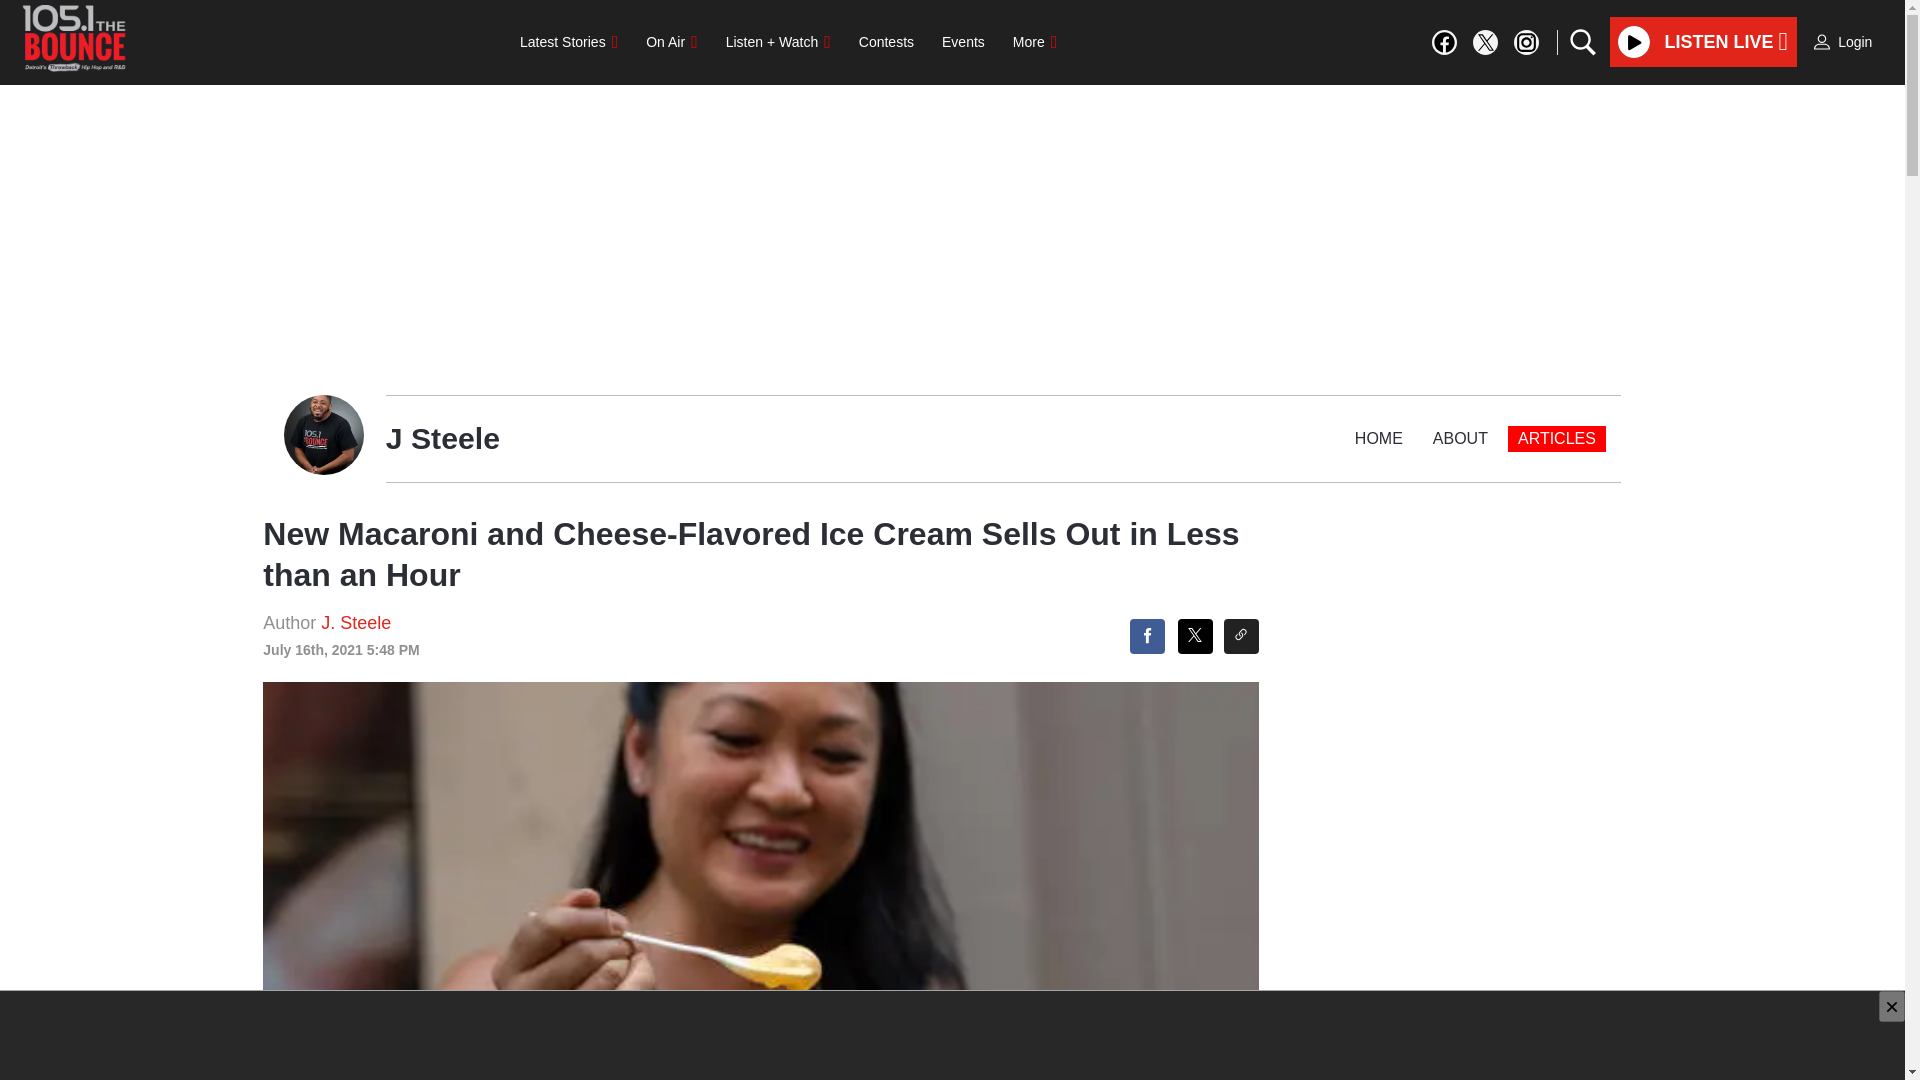  I want to click on Contests, so click(886, 41).